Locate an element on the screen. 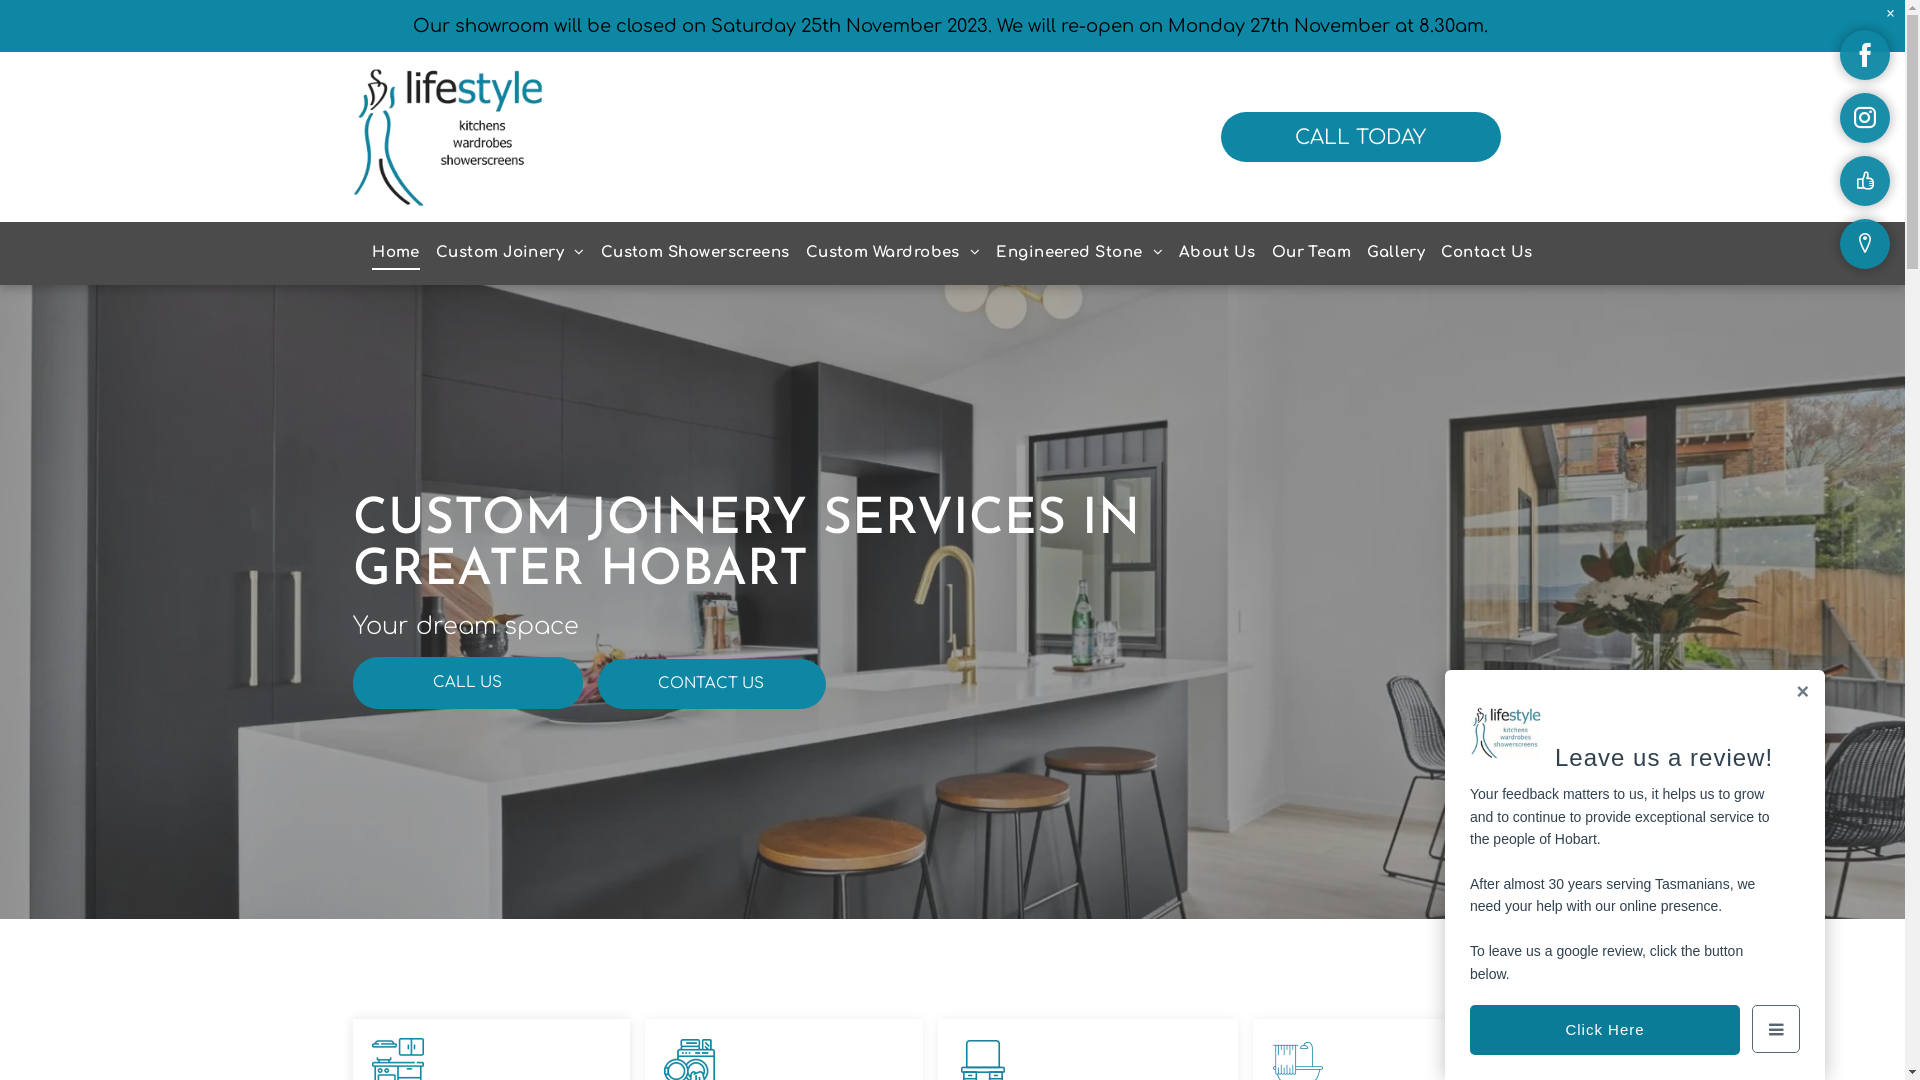  Engineered Stone is located at coordinates (1079, 254).